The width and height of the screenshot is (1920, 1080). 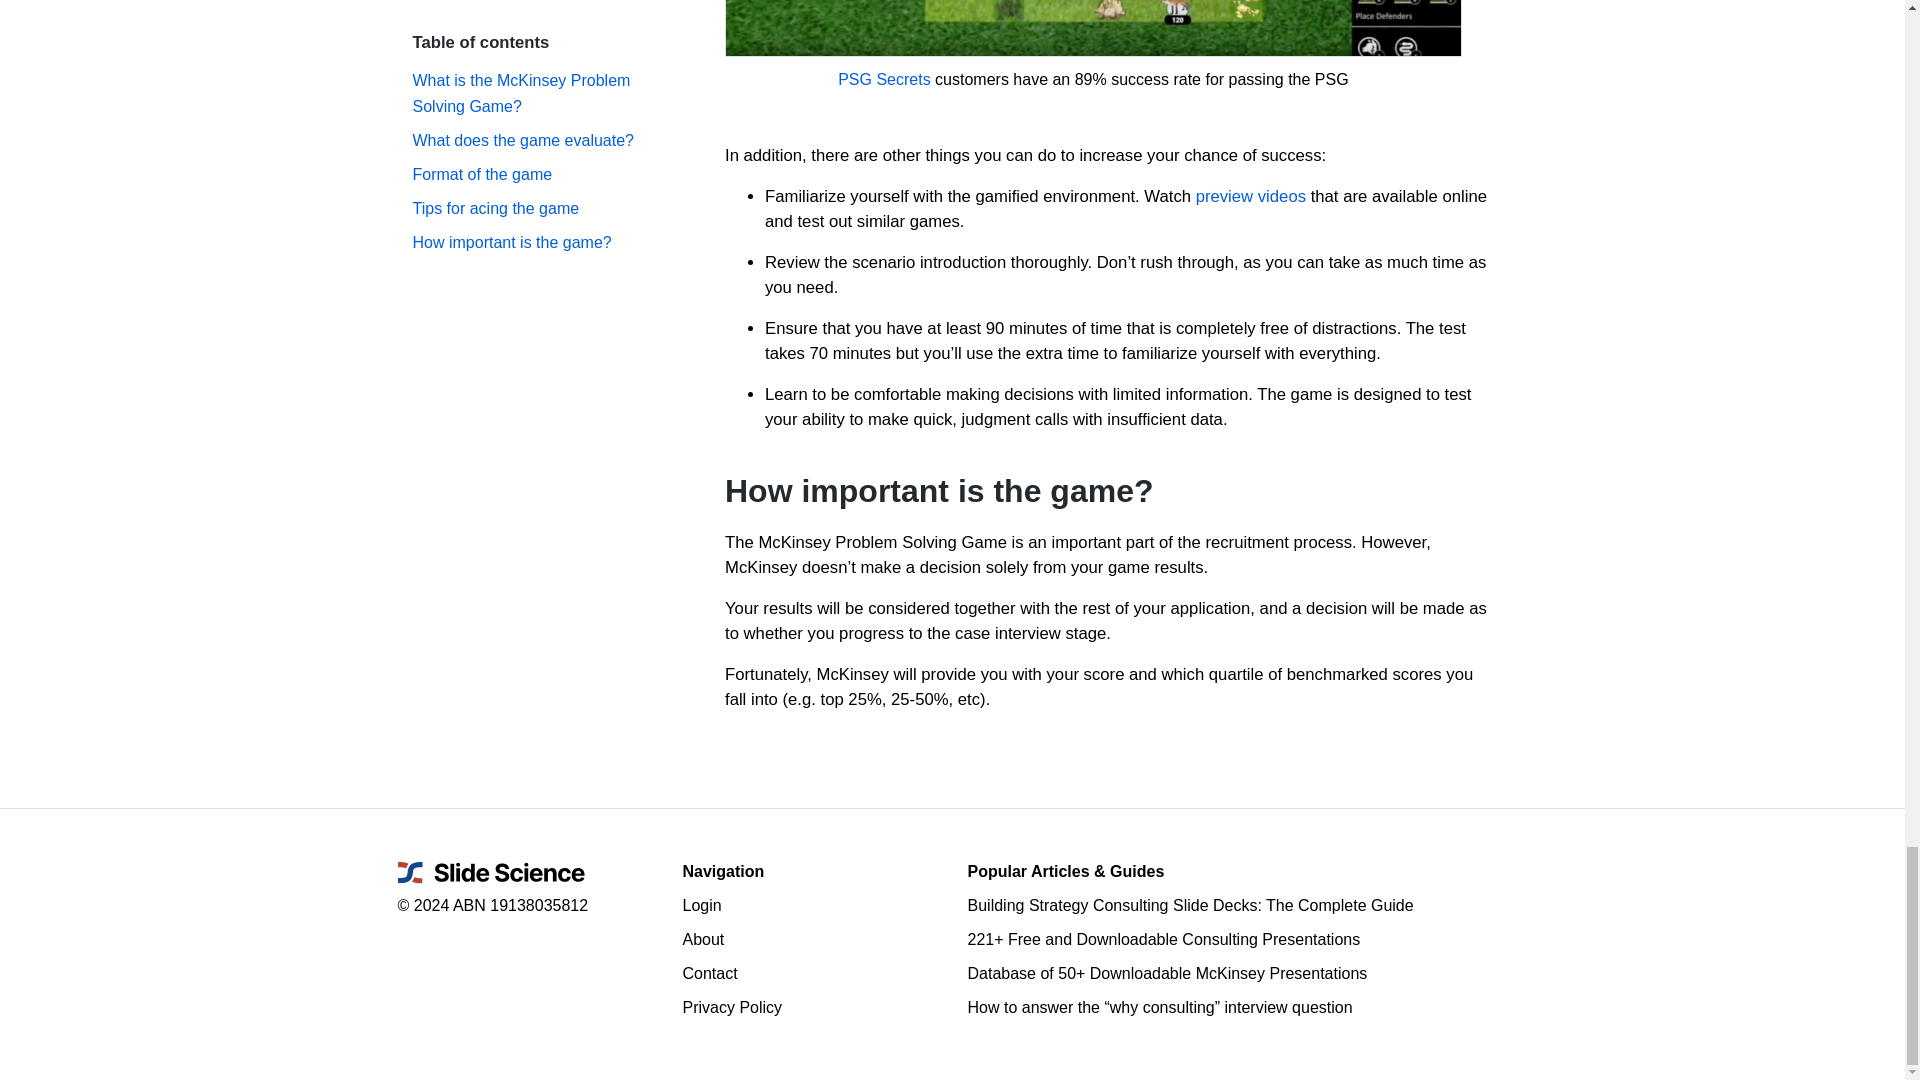 What do you see at coordinates (808, 906) in the screenshot?
I see `Login` at bounding box center [808, 906].